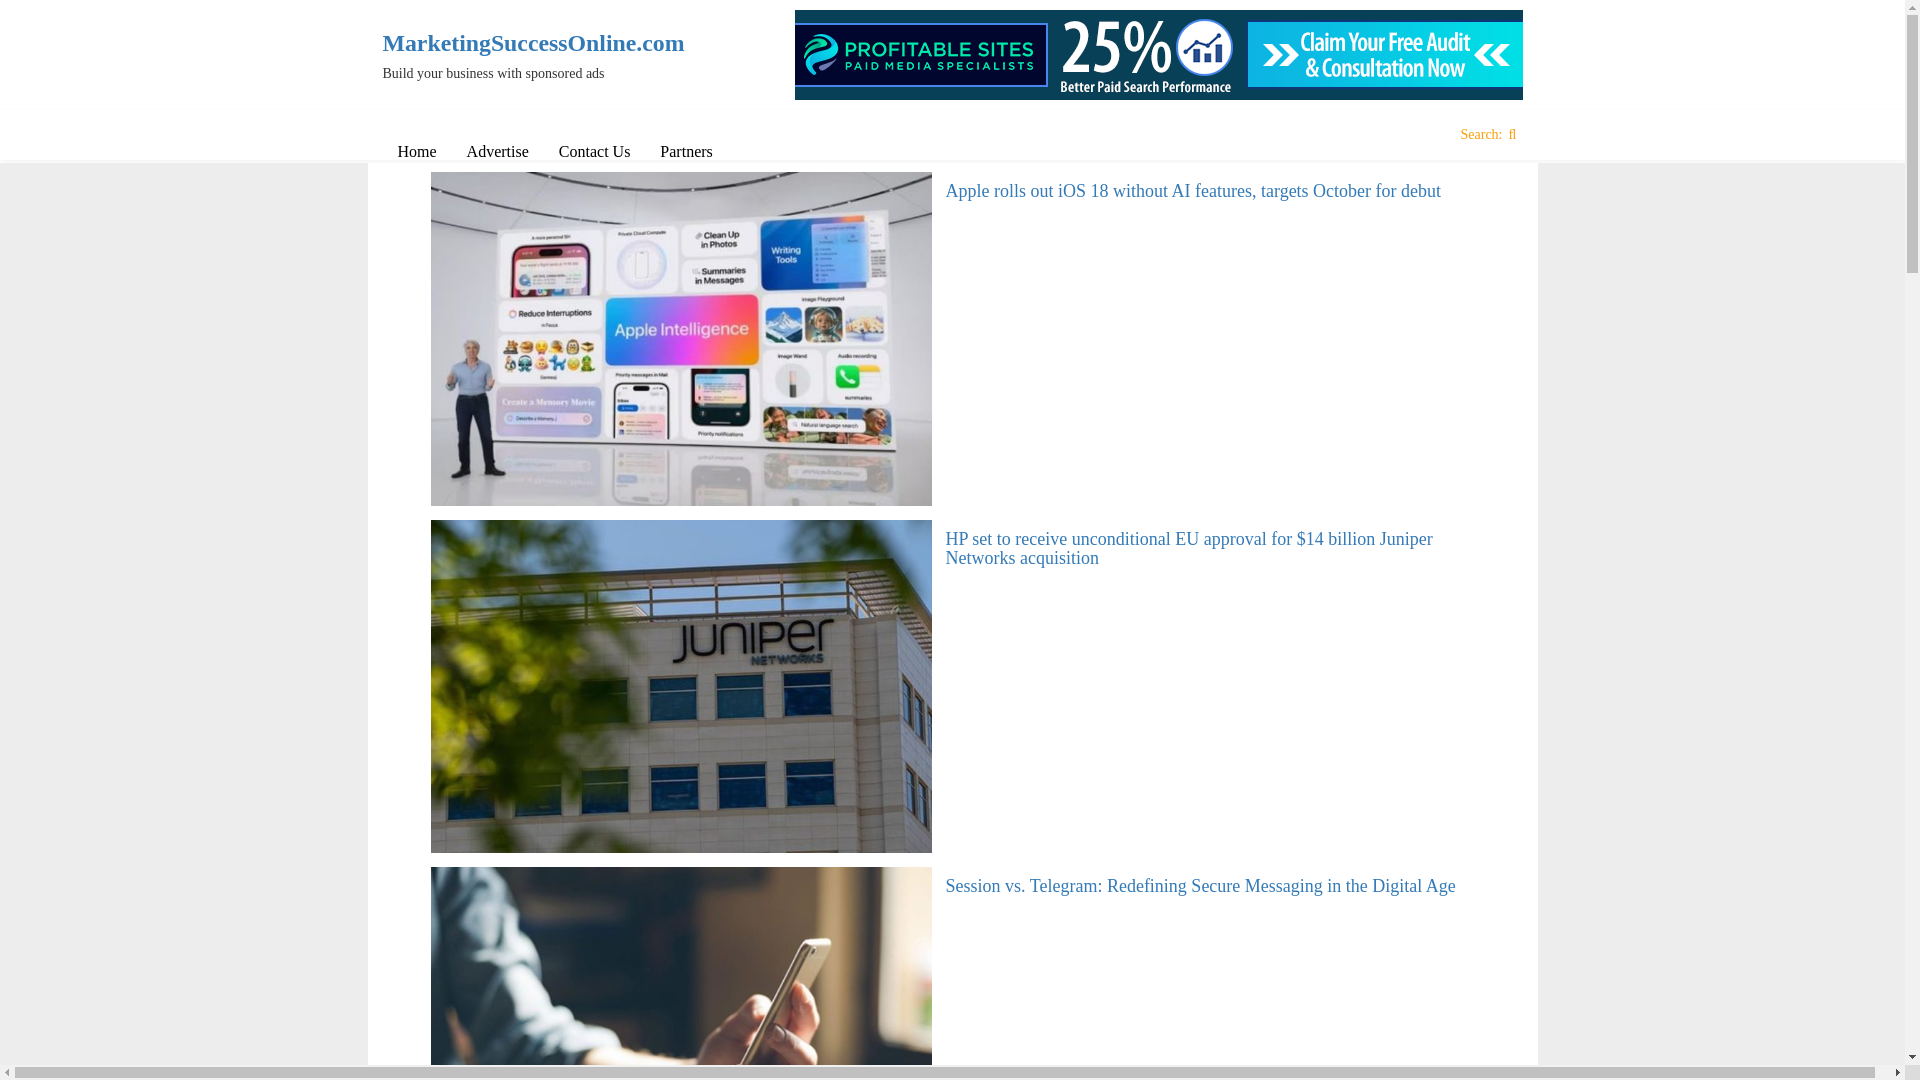  Describe the element at coordinates (416, 151) in the screenshot. I see `Home` at that location.